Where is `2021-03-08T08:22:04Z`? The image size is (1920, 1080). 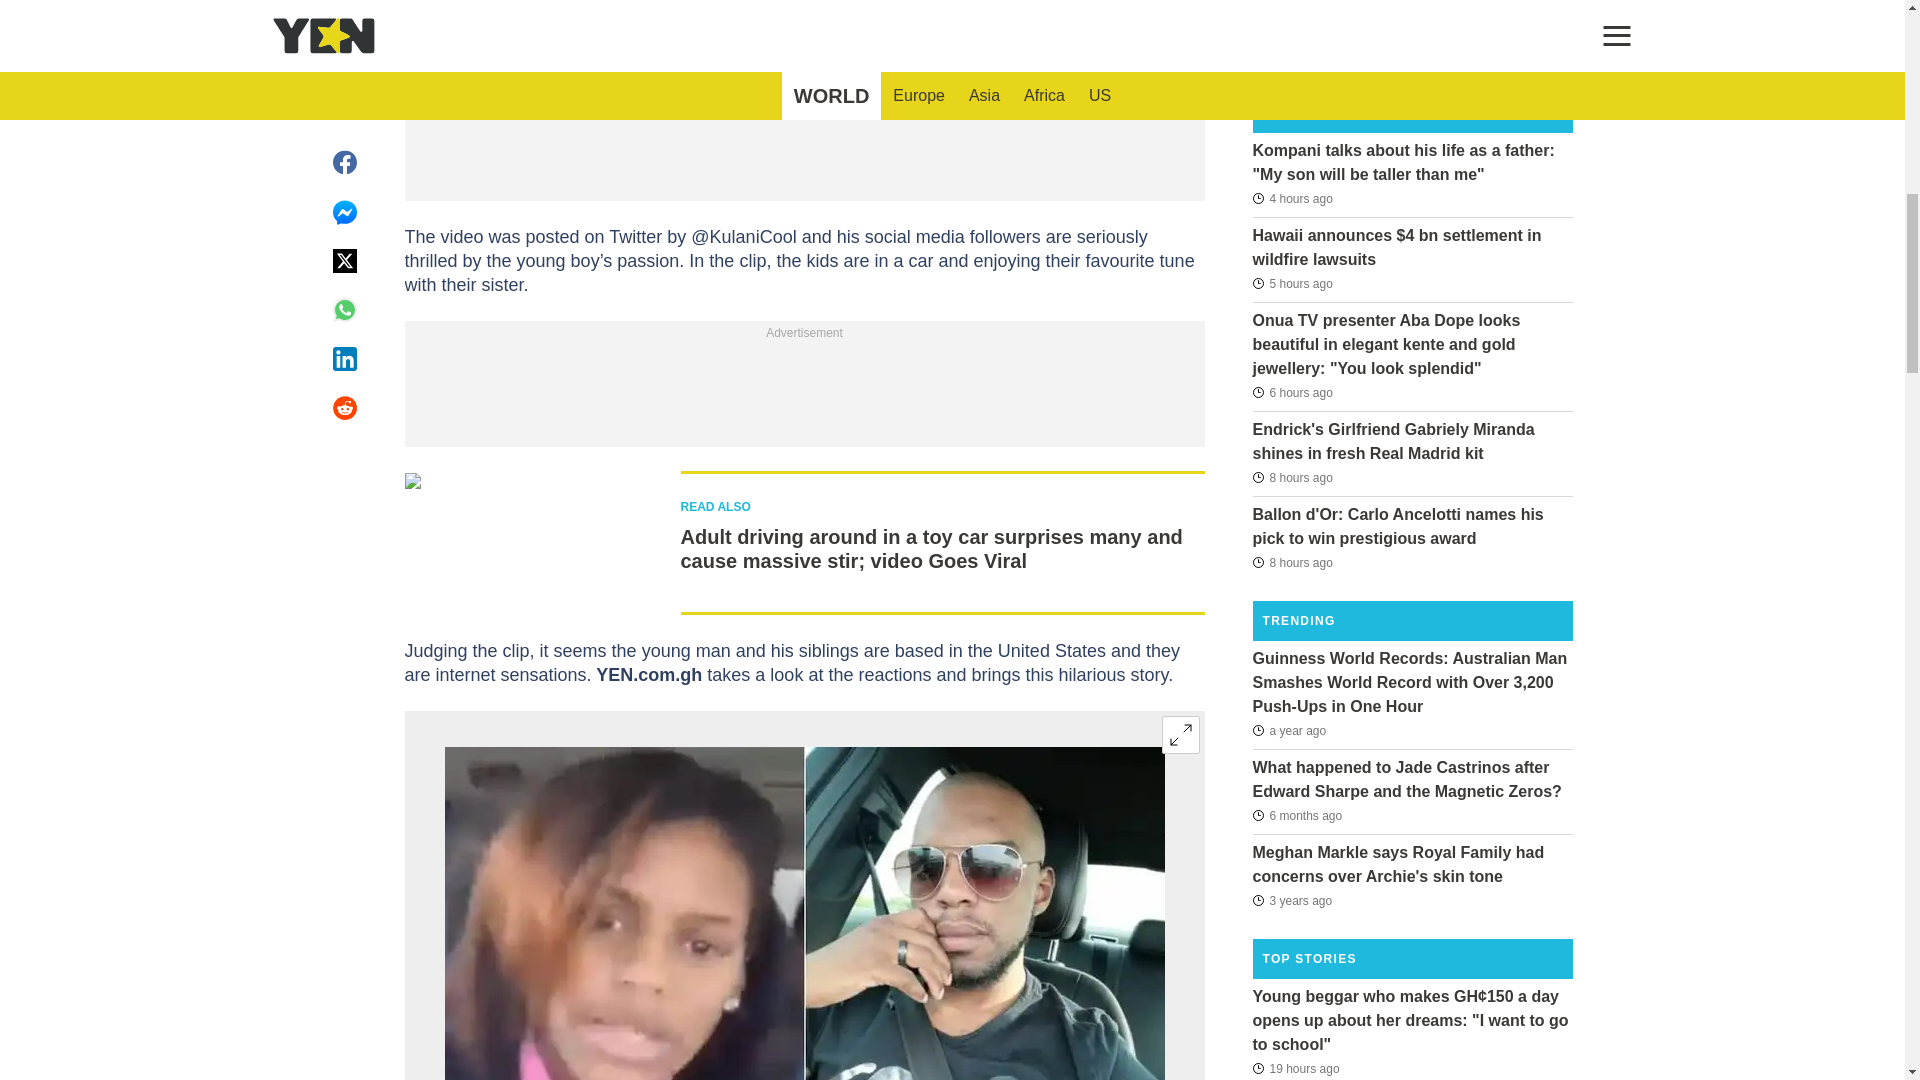 2021-03-08T08:22:04Z is located at coordinates (1292, 899).